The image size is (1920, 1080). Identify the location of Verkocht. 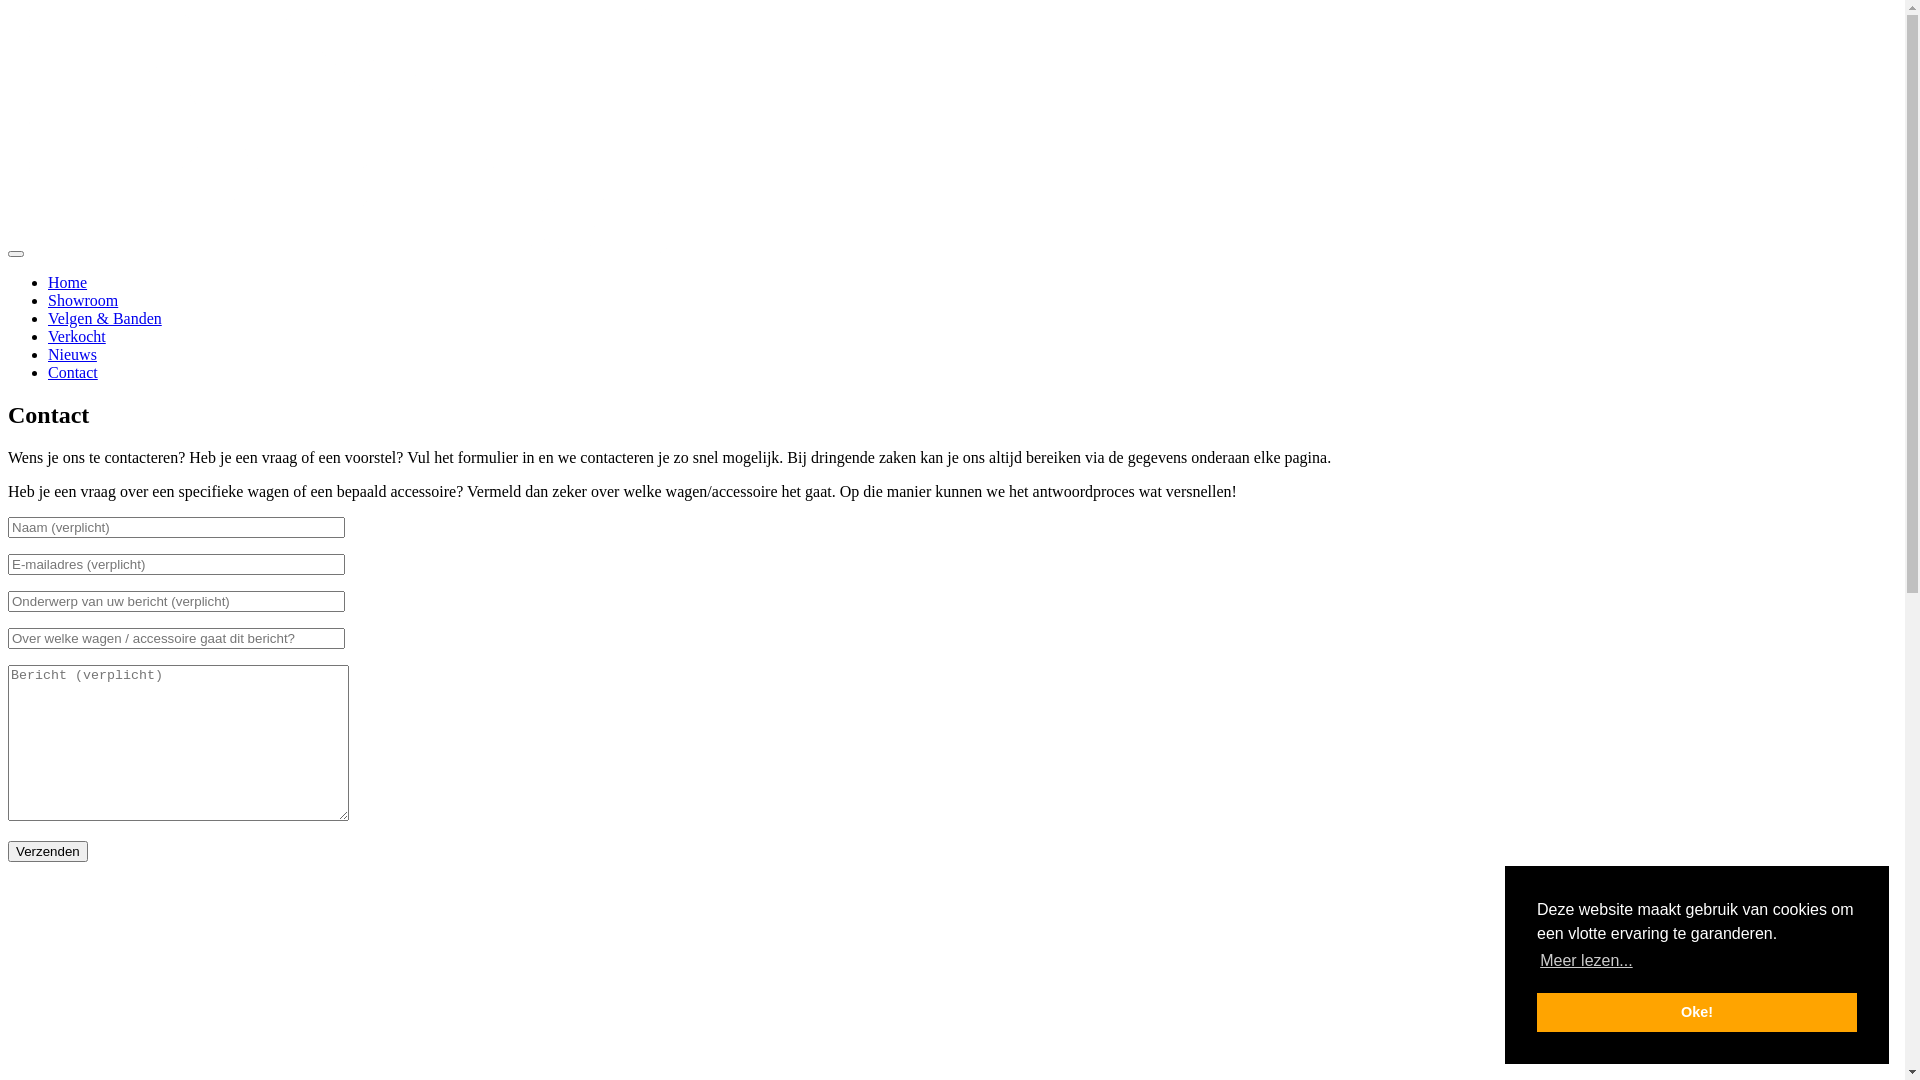
(77, 336).